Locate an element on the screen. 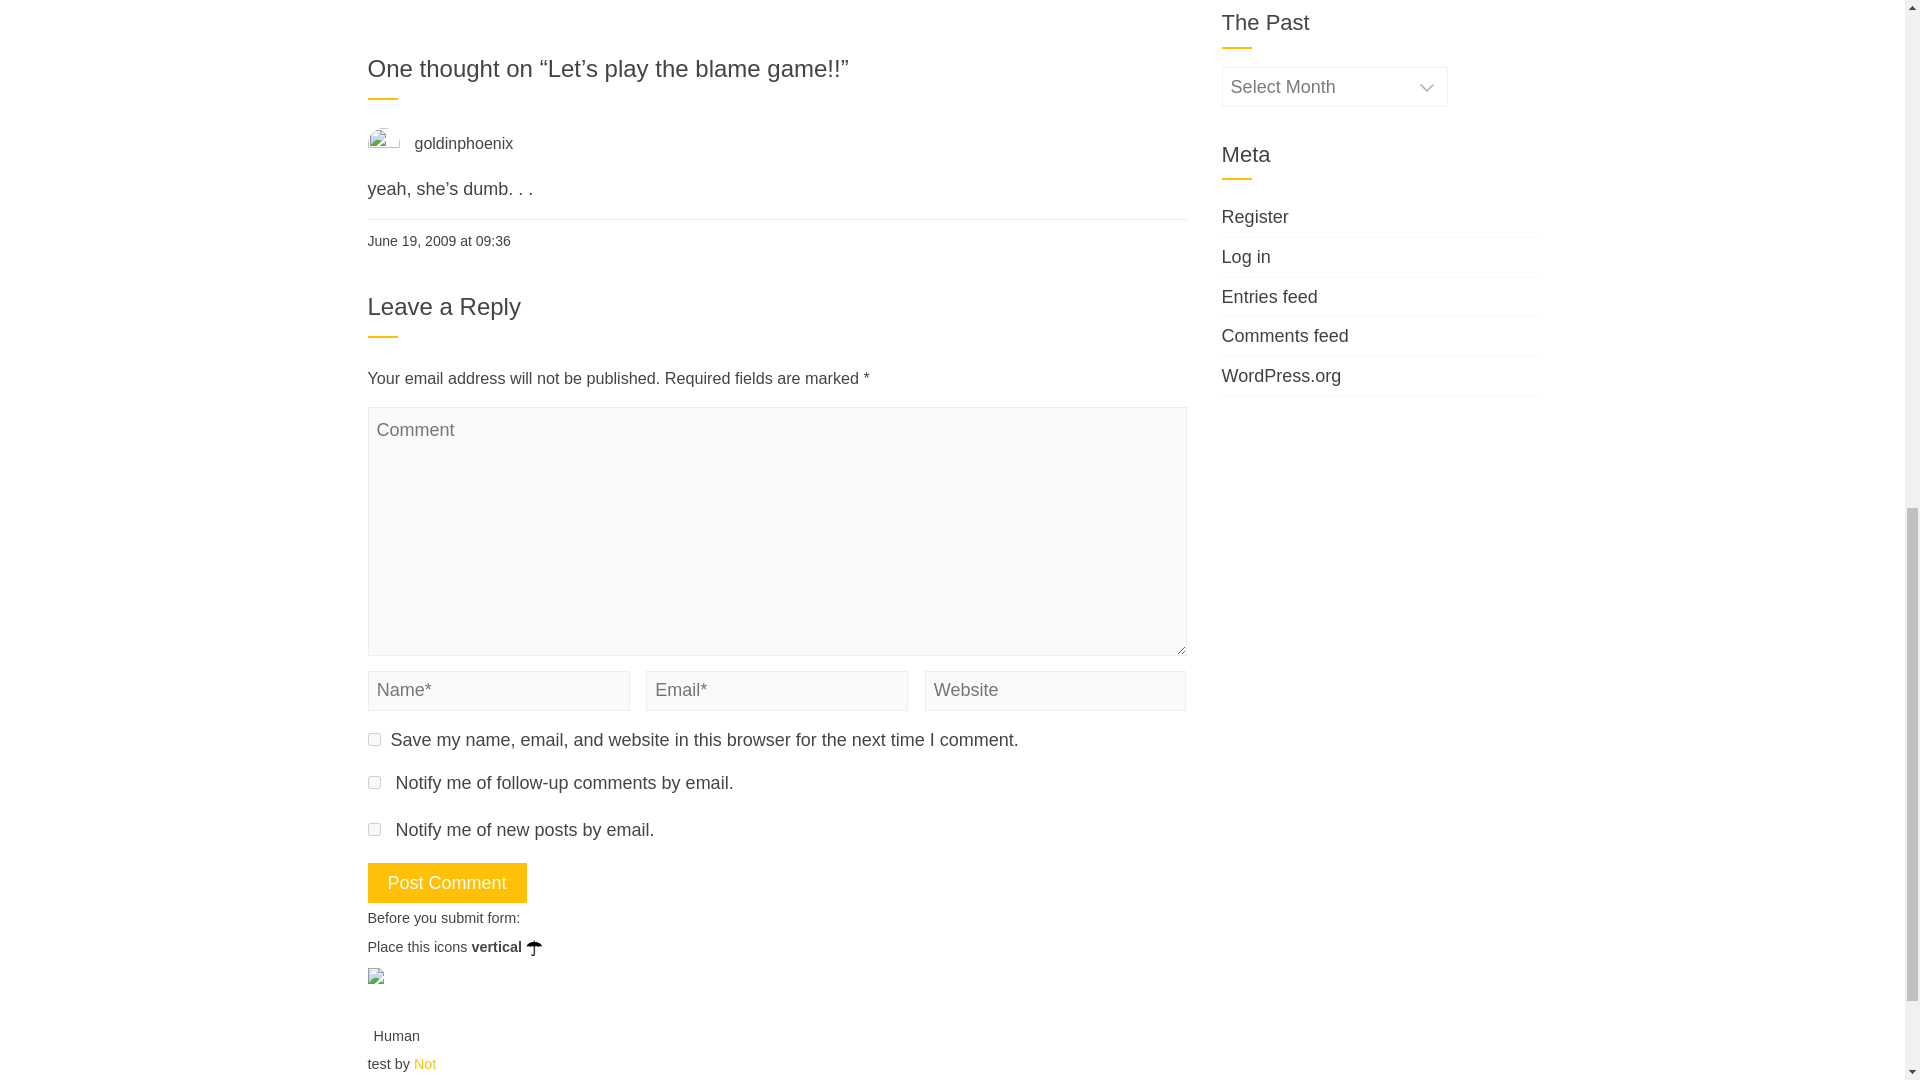 Image resolution: width=1920 pixels, height=1080 pixels. subscribe is located at coordinates (374, 828).